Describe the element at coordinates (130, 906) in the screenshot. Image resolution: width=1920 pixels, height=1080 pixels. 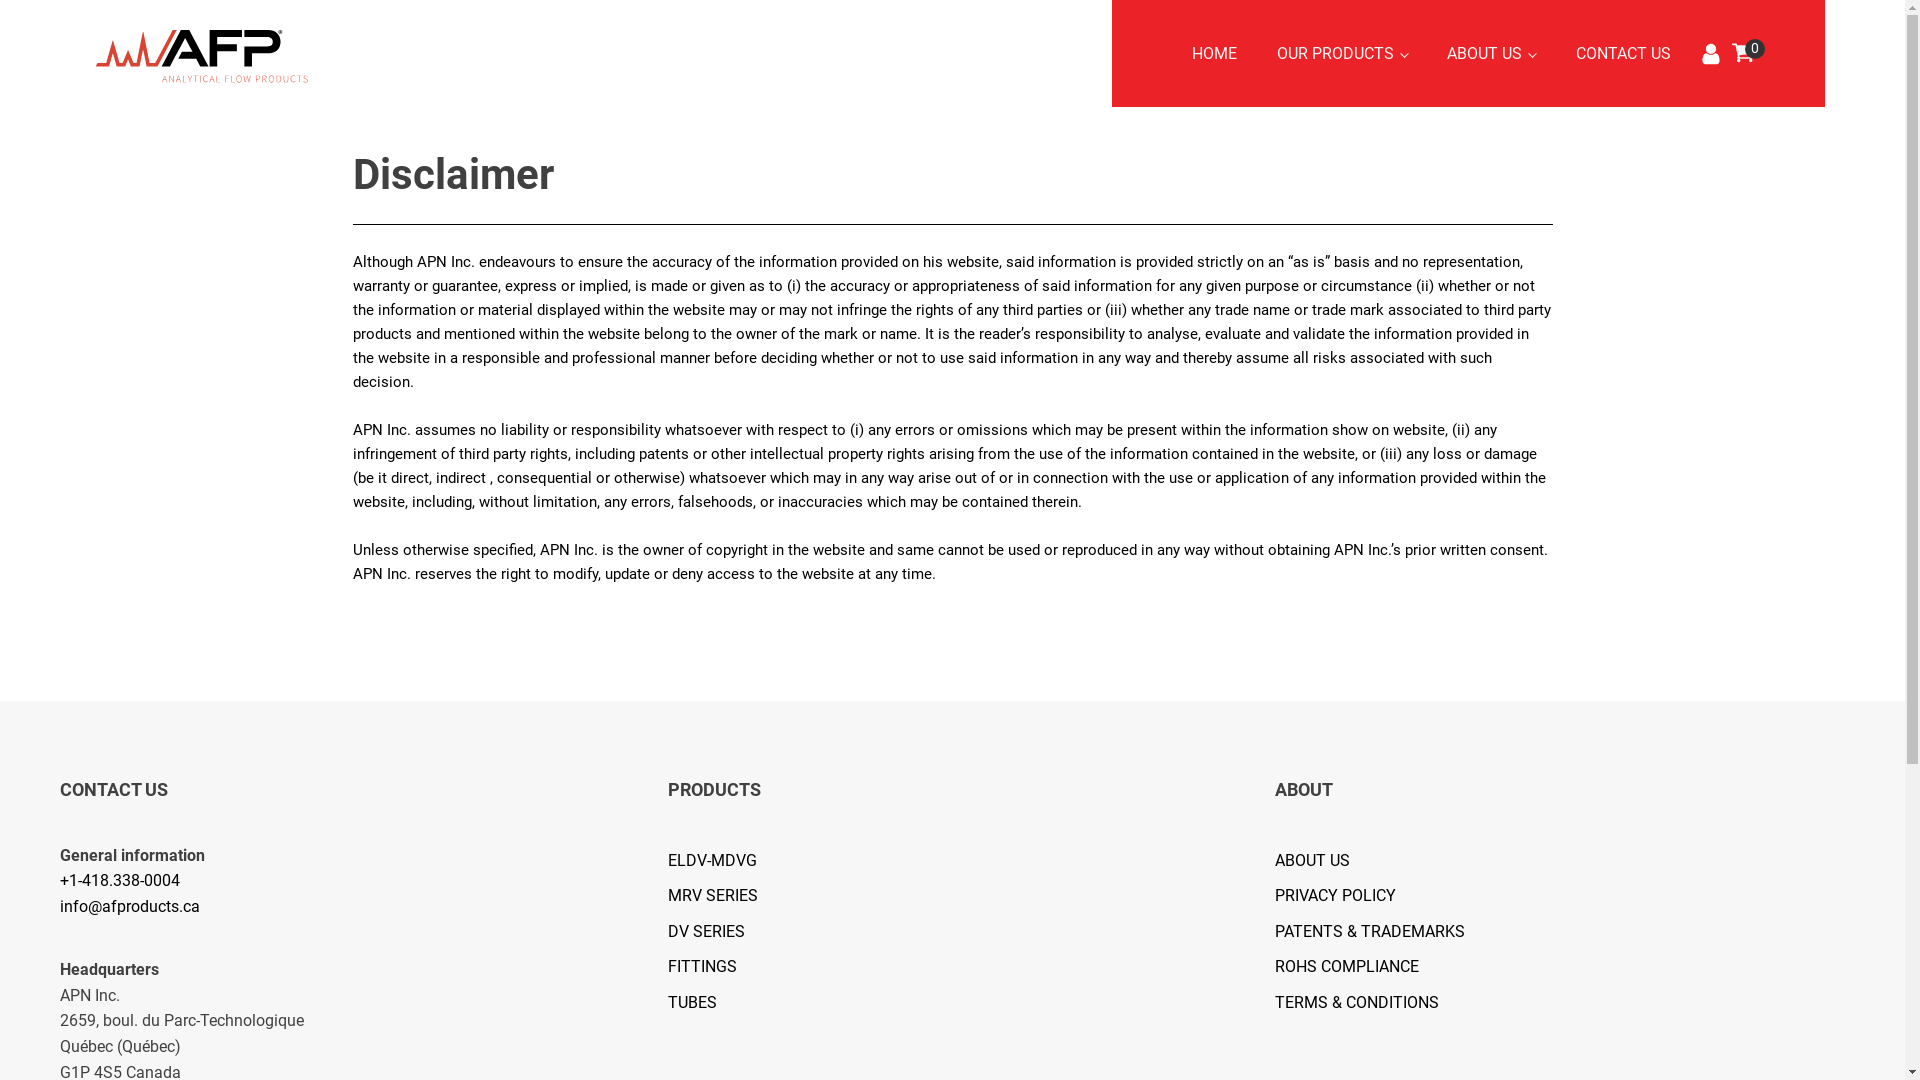
I see `info@afproducts.ca` at that location.